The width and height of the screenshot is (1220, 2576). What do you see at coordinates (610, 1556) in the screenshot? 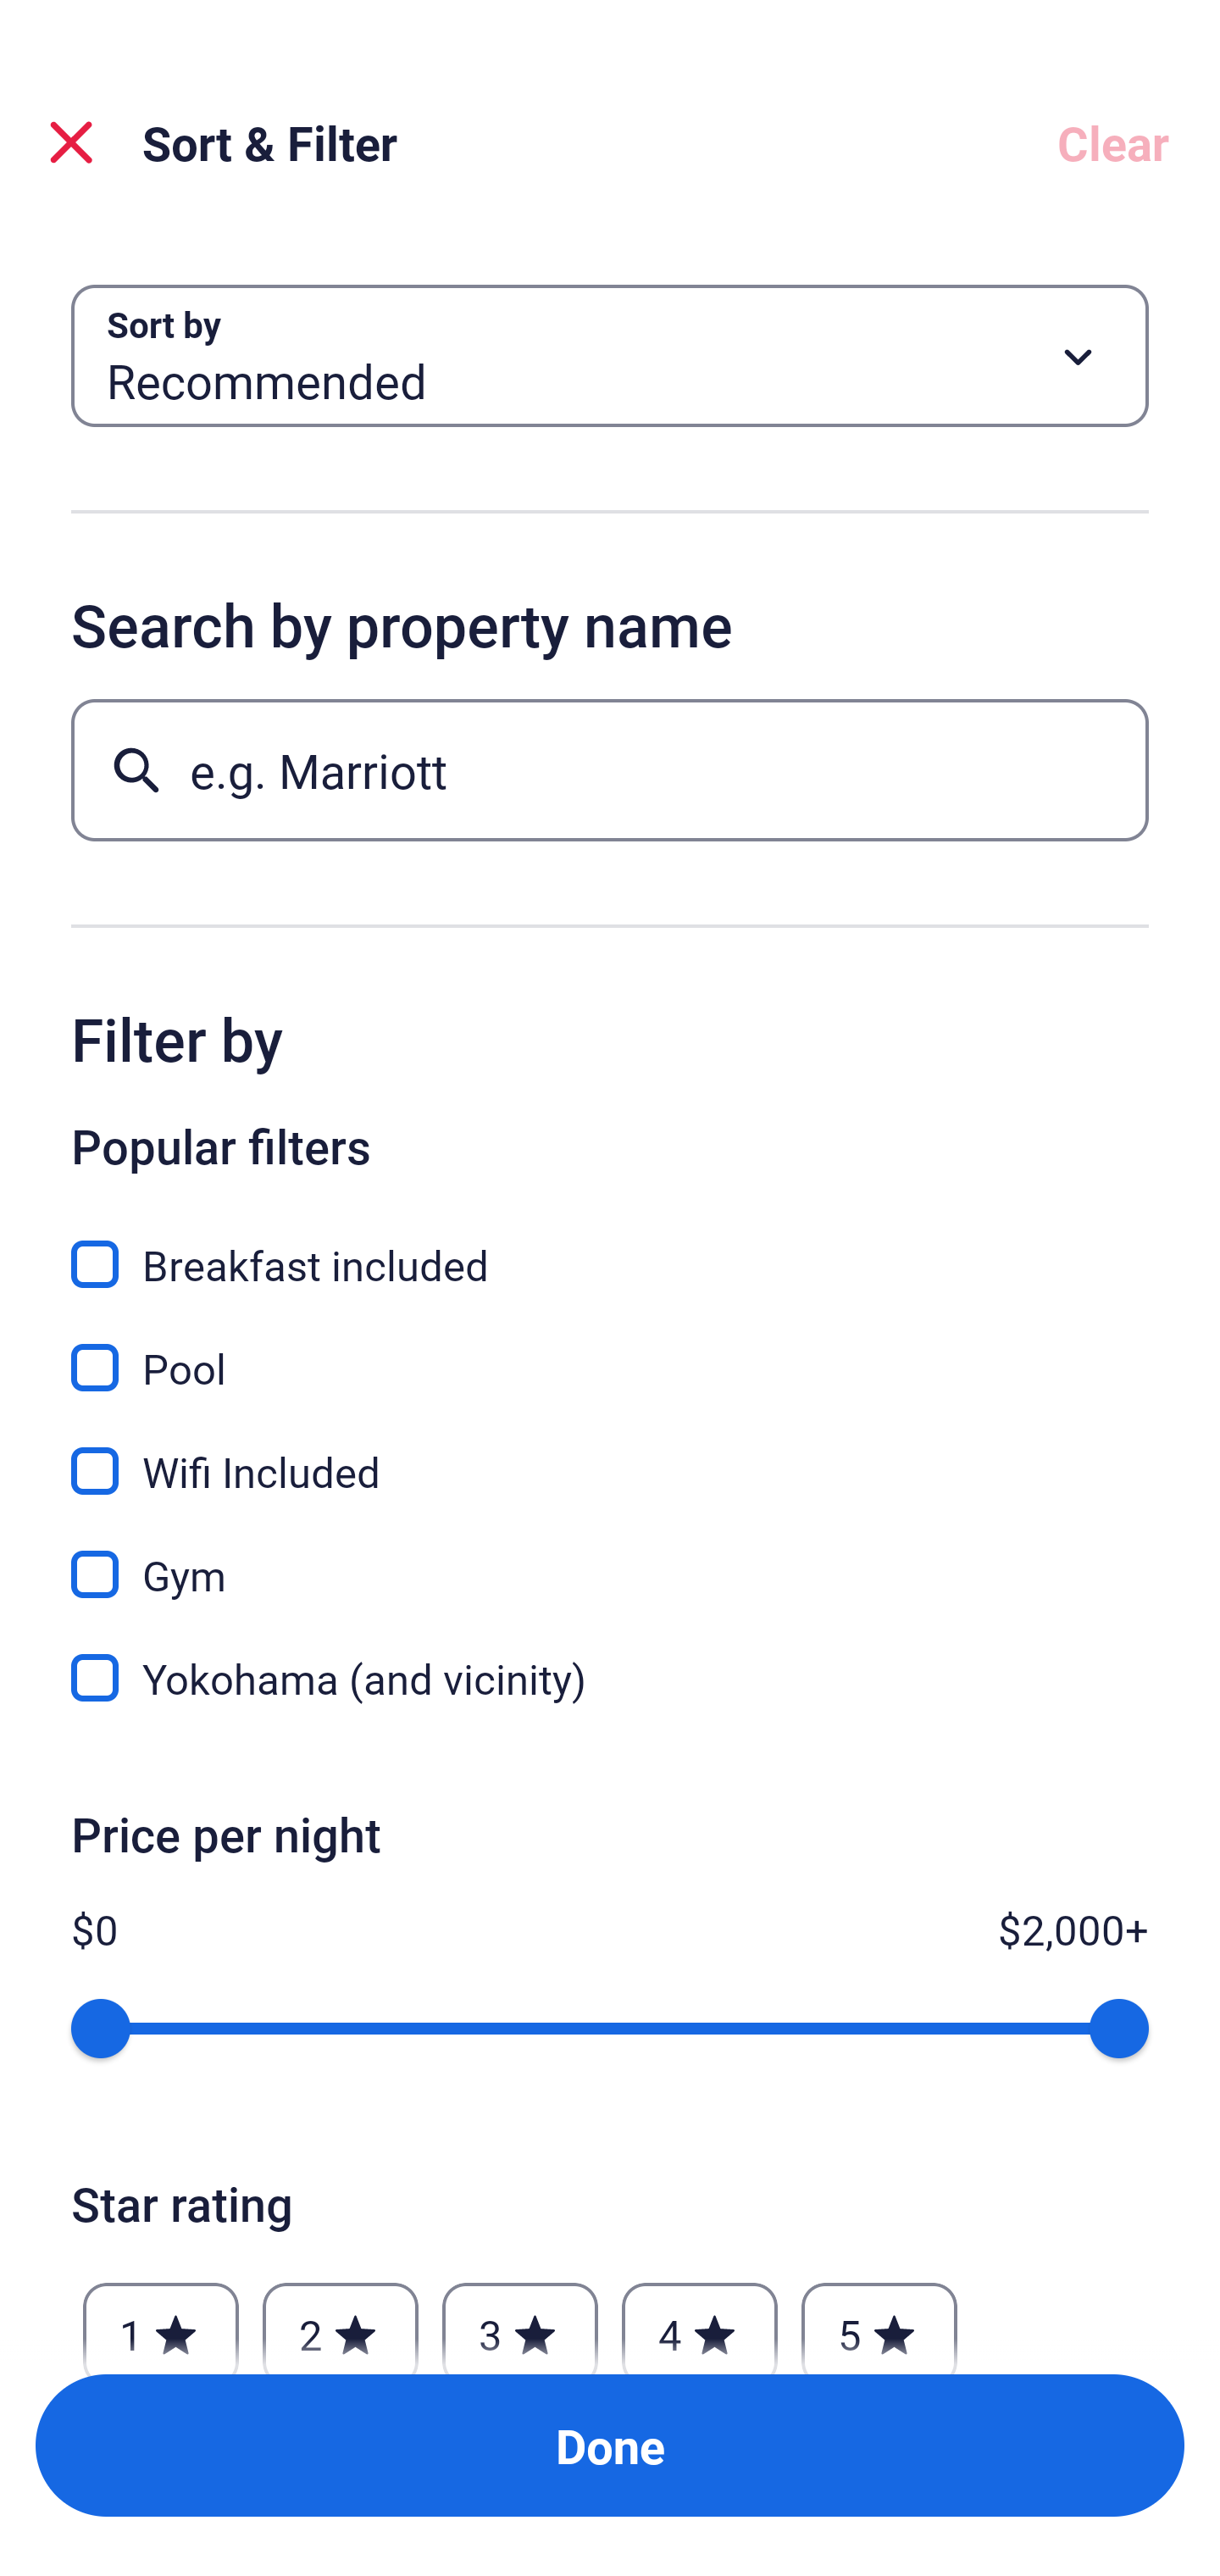
I see `Gym, Gym` at bounding box center [610, 1556].